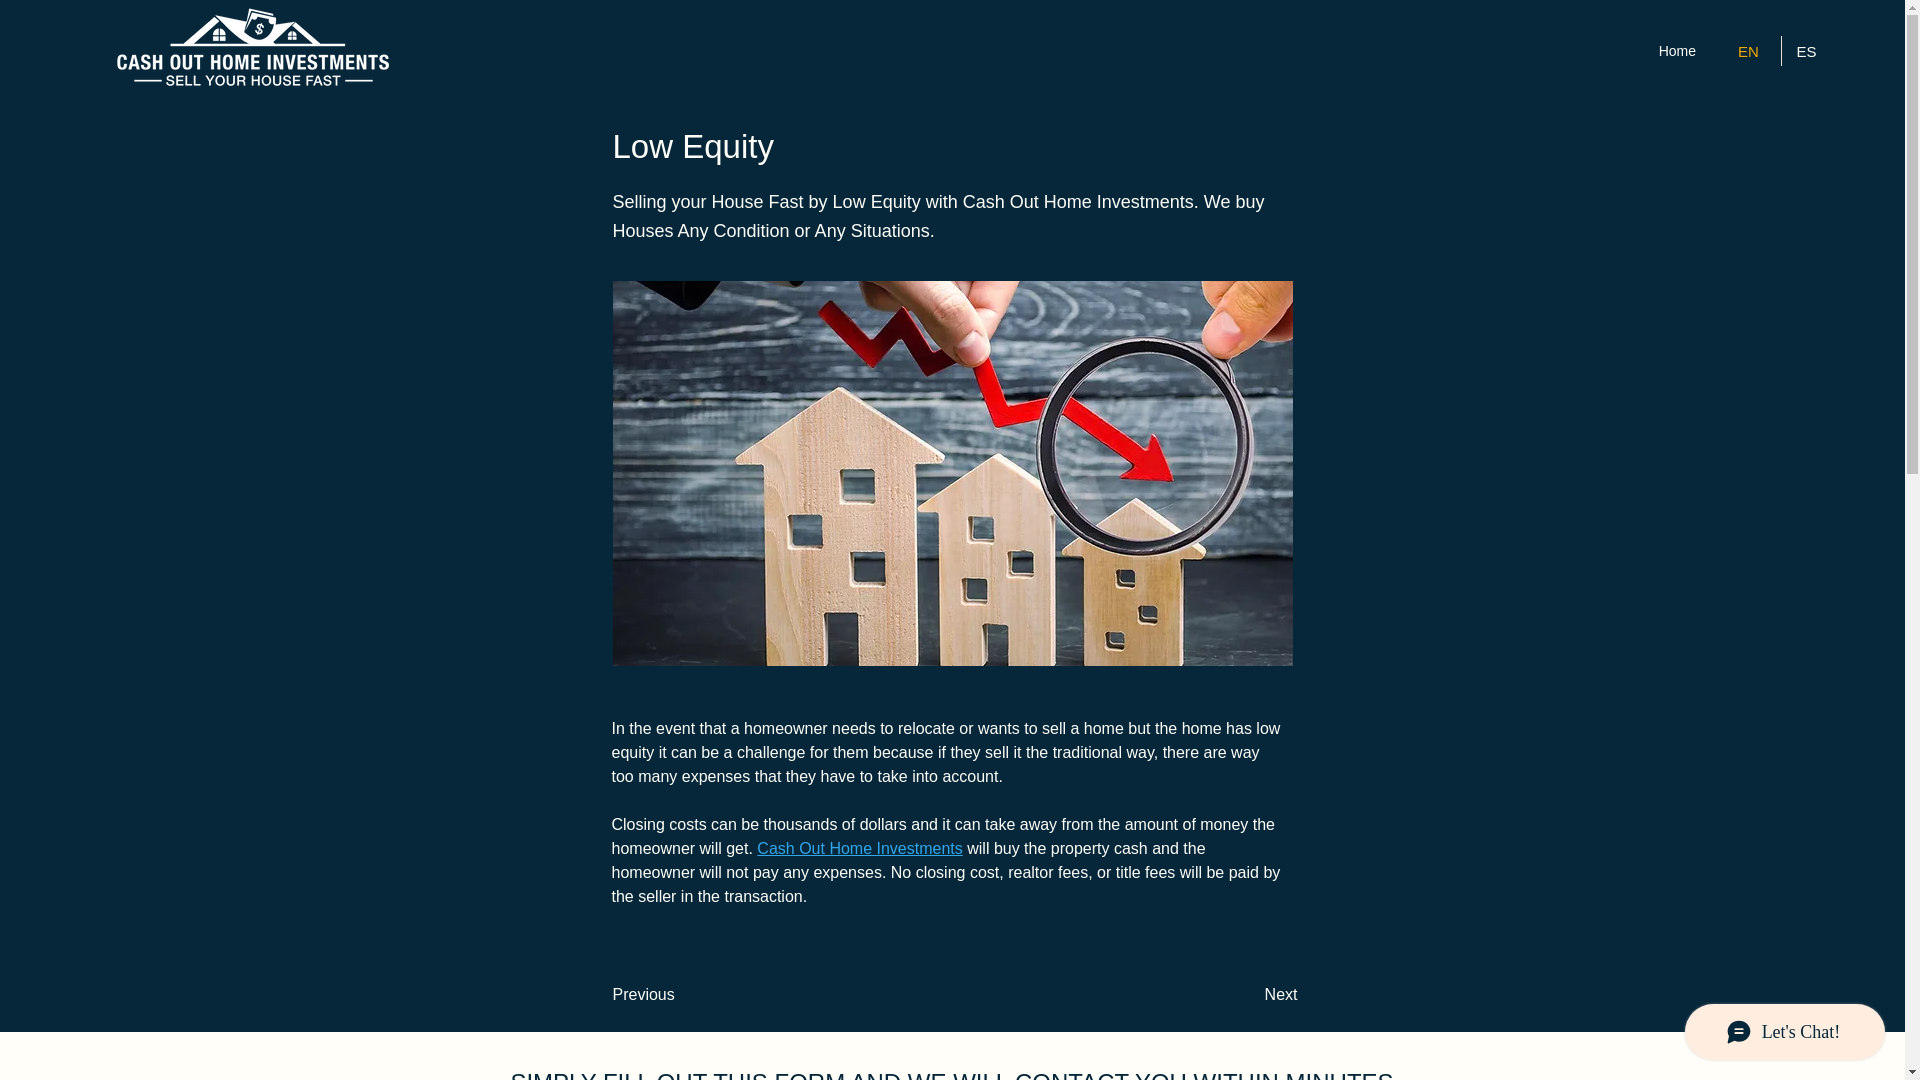 The image size is (1920, 1080). I want to click on CashOutHomeInvestmentsLogo.png, so click(251, 51).